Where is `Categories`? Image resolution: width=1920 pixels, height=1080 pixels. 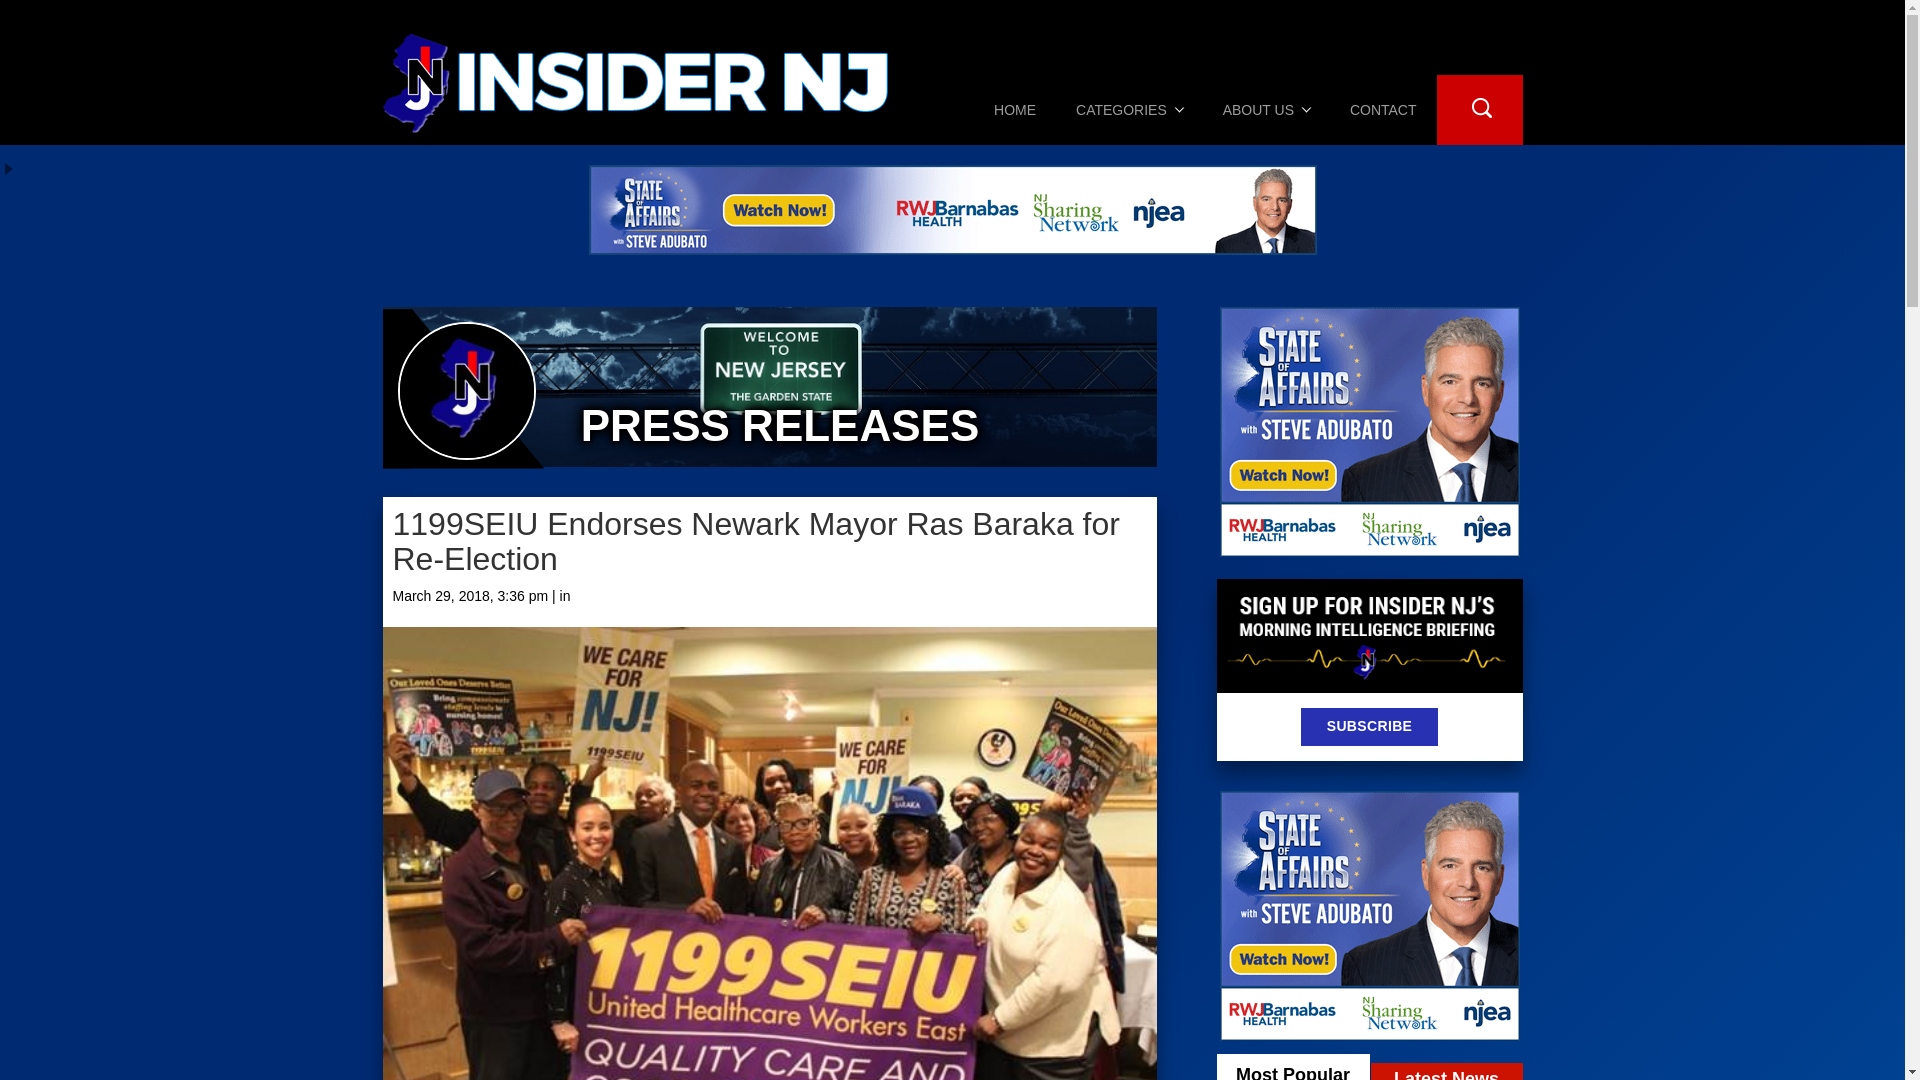 Categories is located at coordinates (1130, 109).